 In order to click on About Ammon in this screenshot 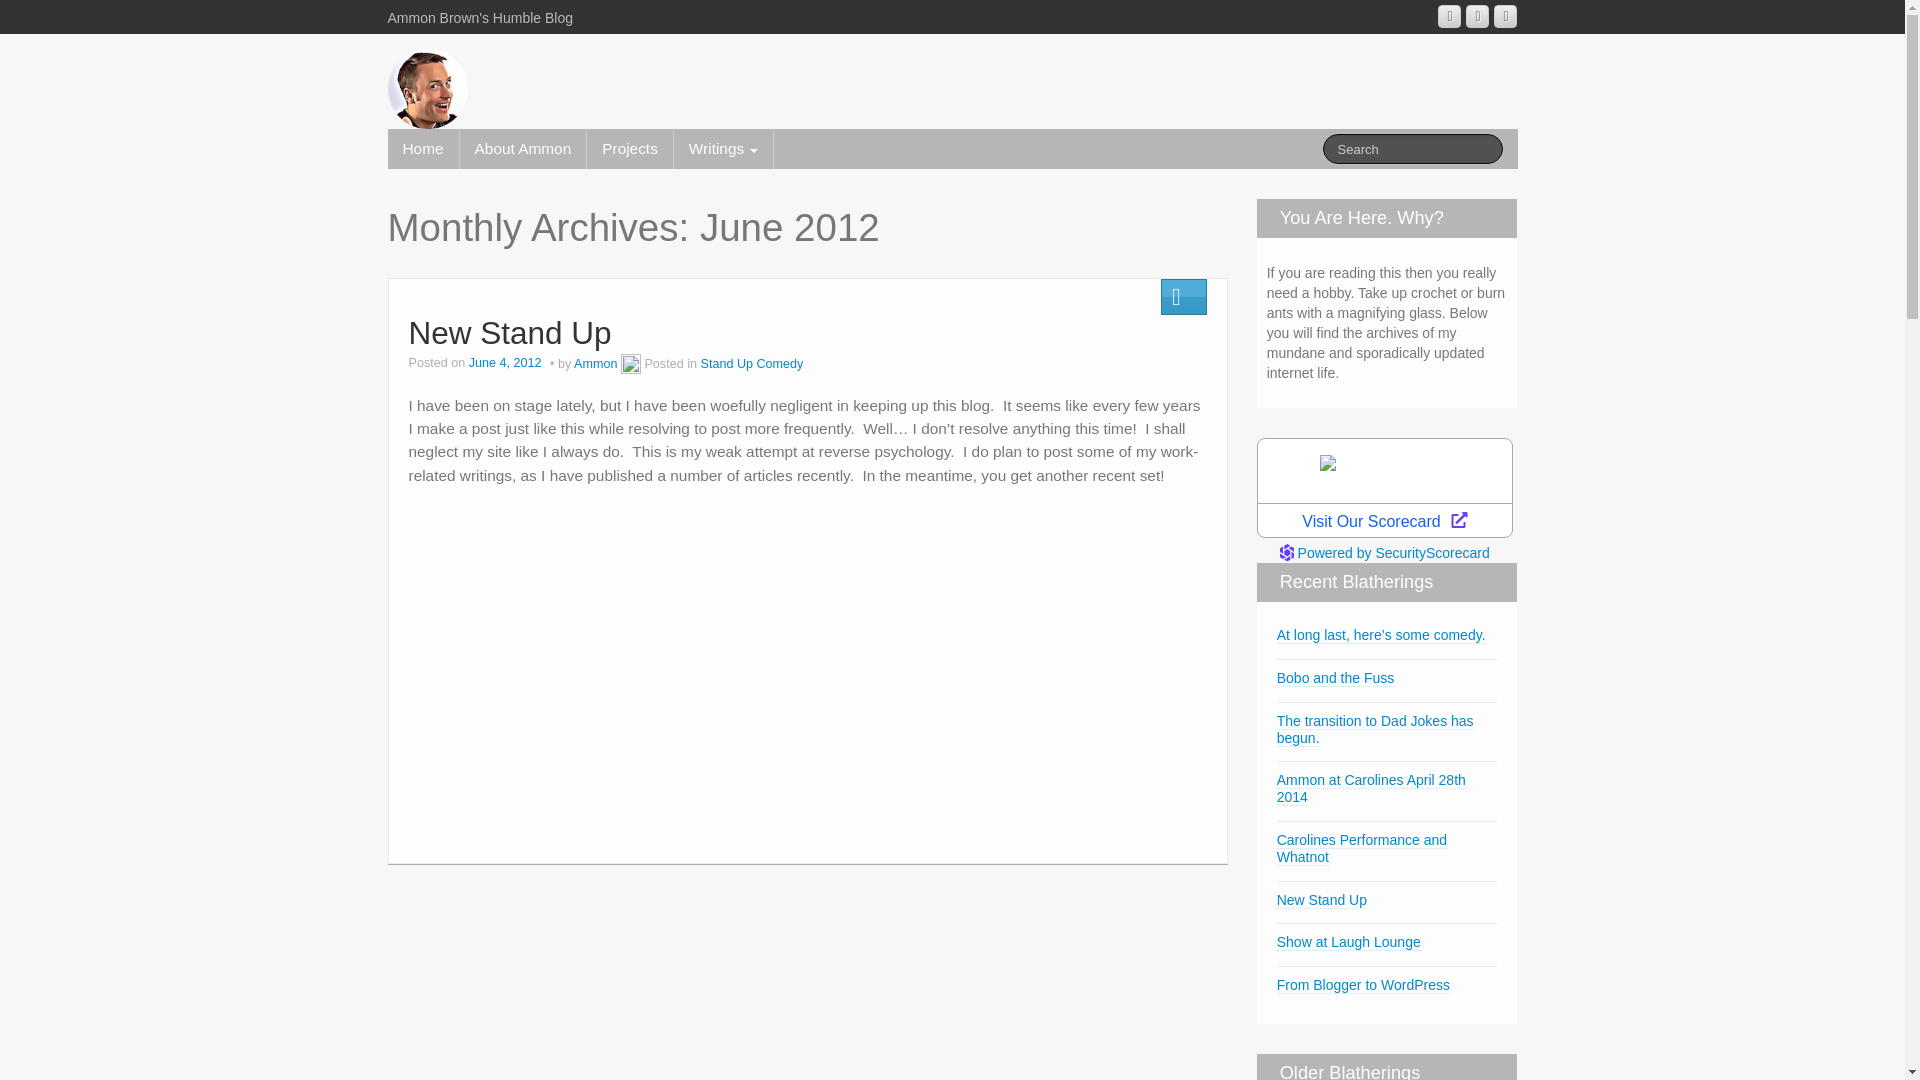, I will do `click(524, 148)`.